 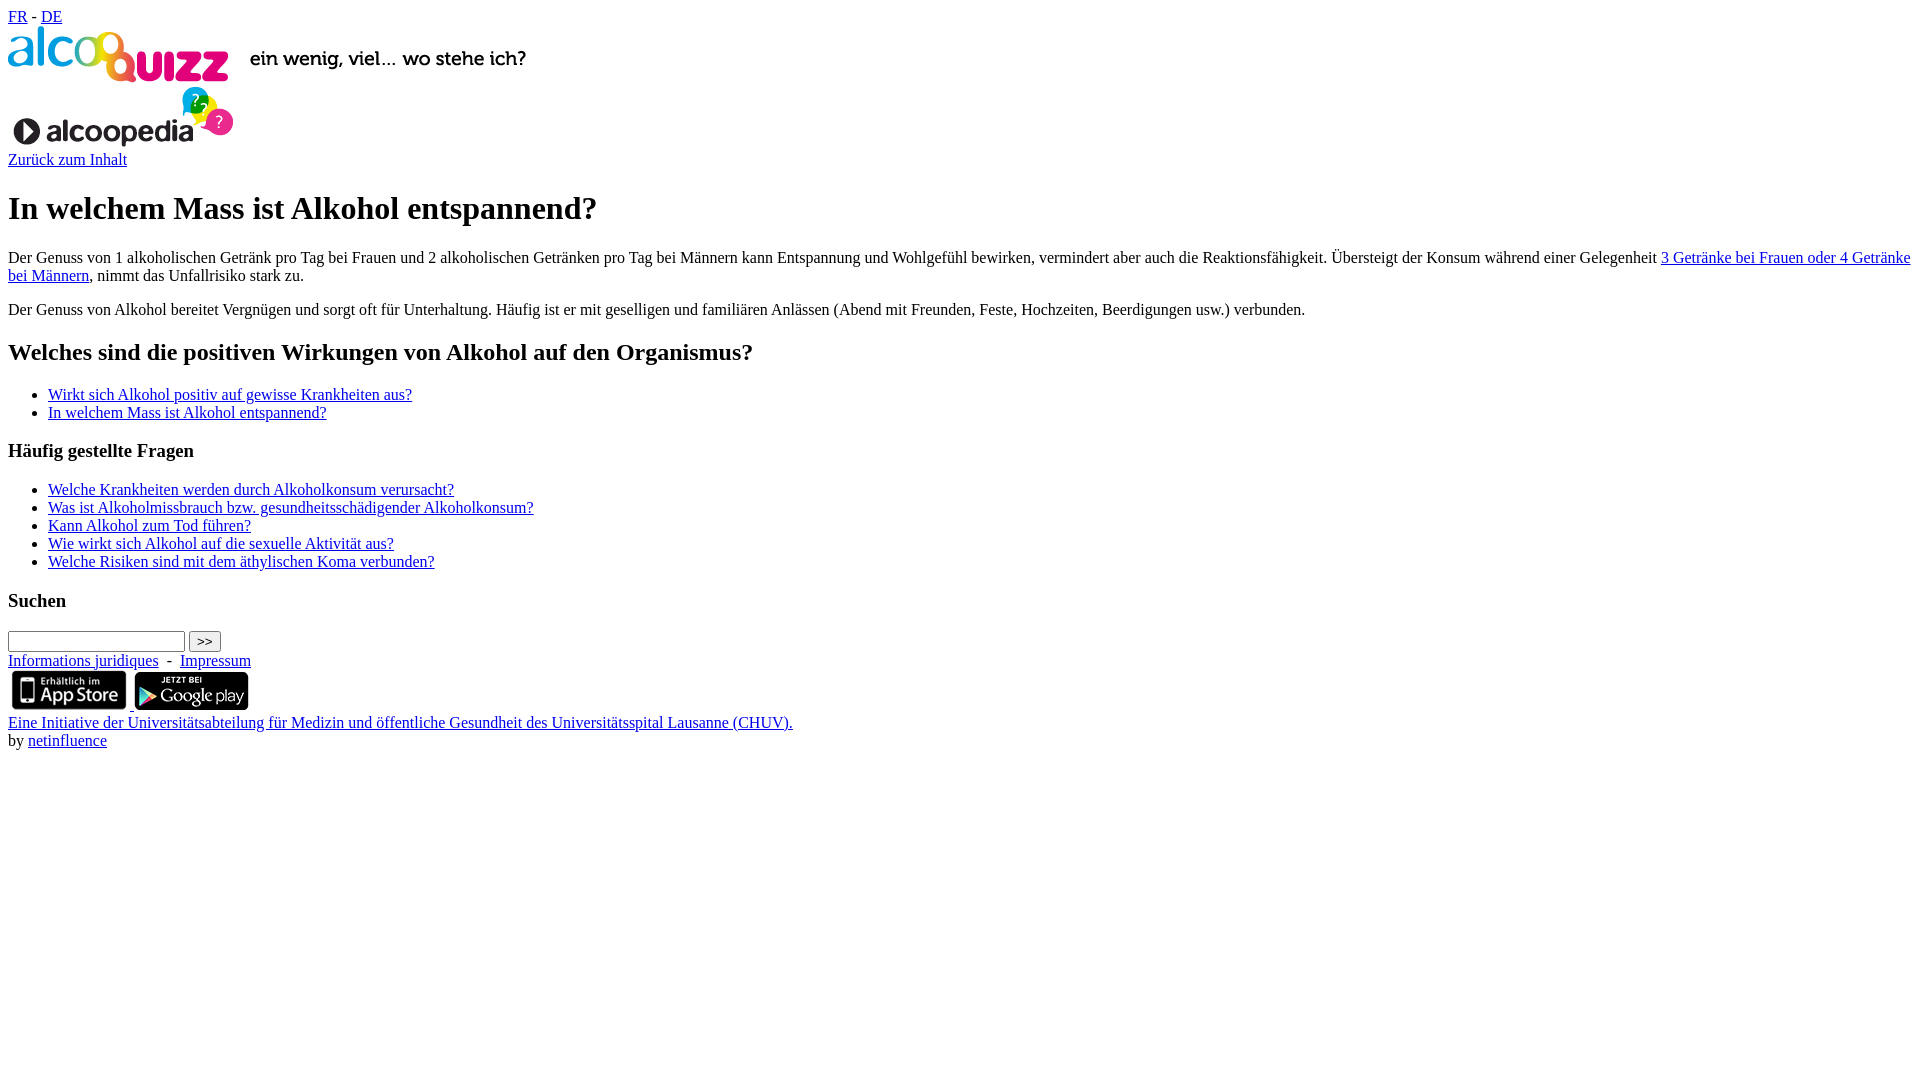 What do you see at coordinates (18, 16) in the screenshot?
I see `FR` at bounding box center [18, 16].